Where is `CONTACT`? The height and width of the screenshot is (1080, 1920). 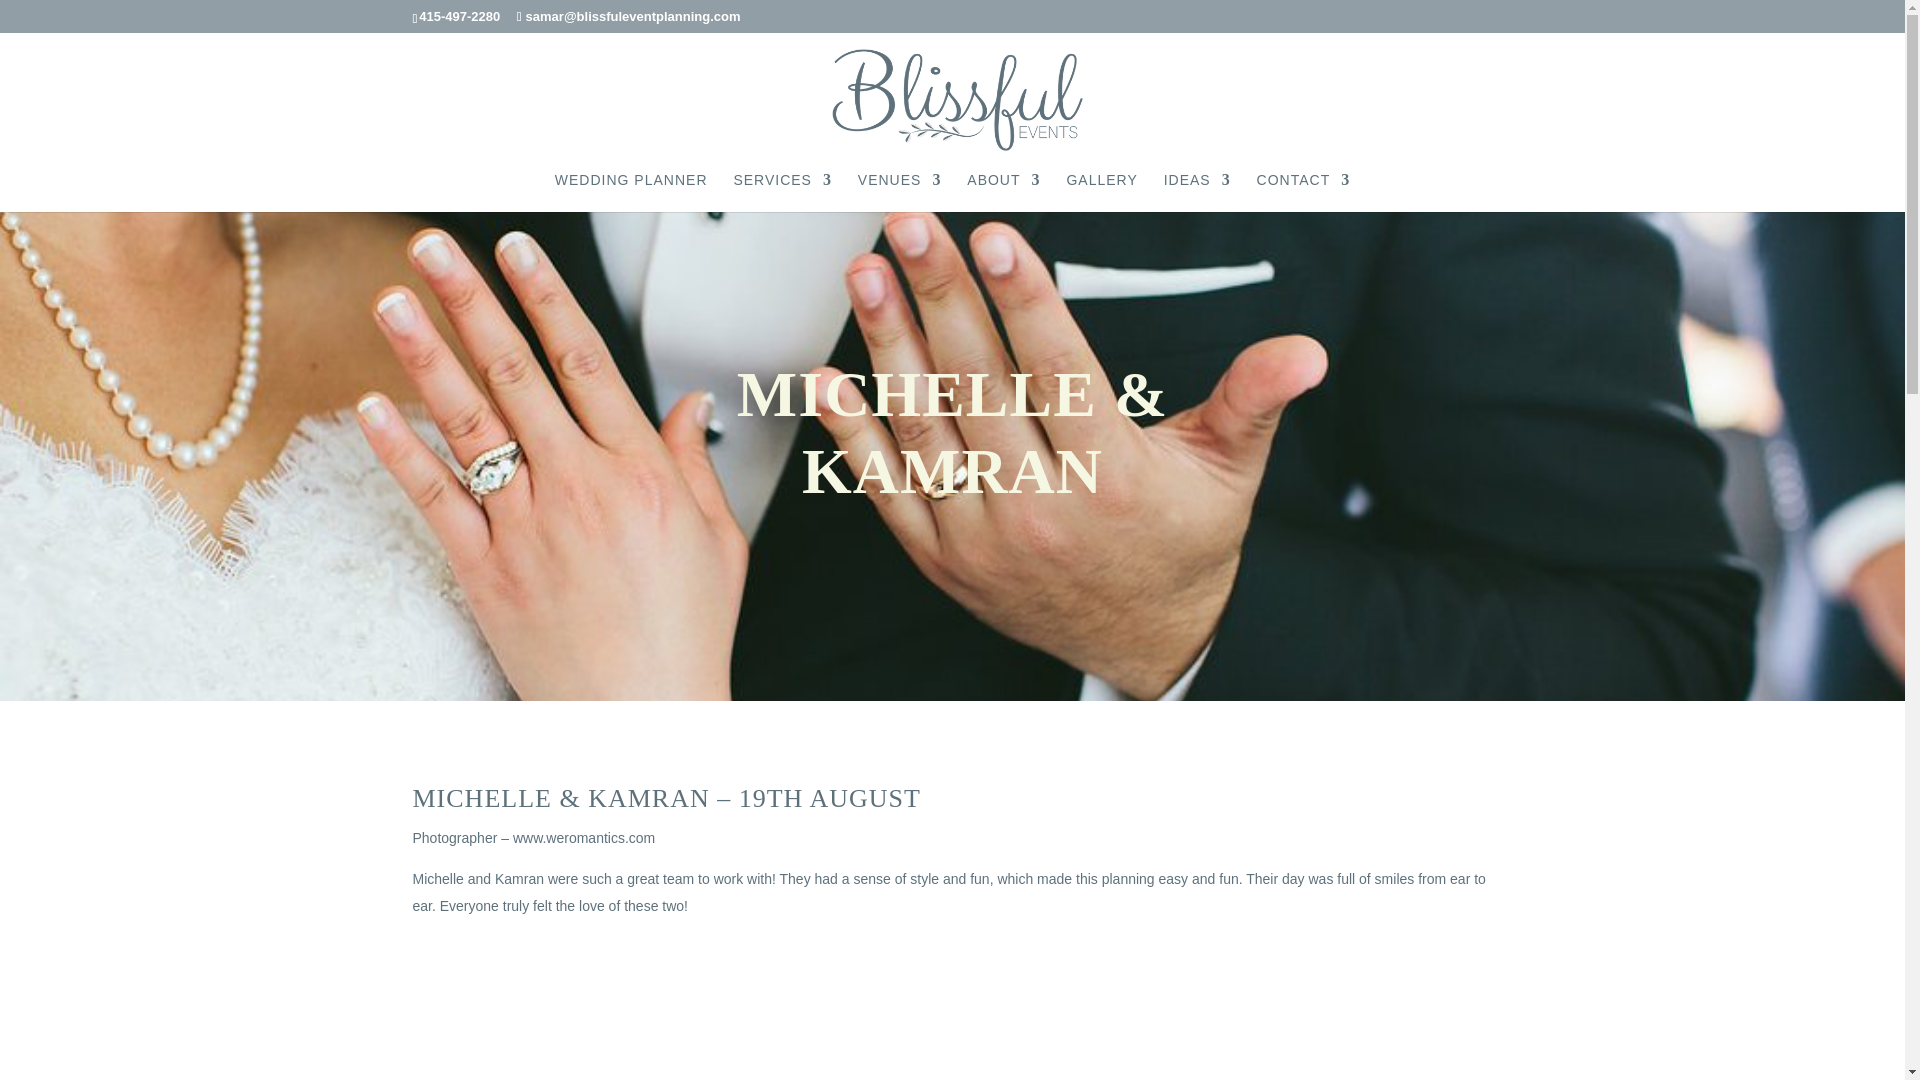
CONTACT is located at coordinates (1304, 192).